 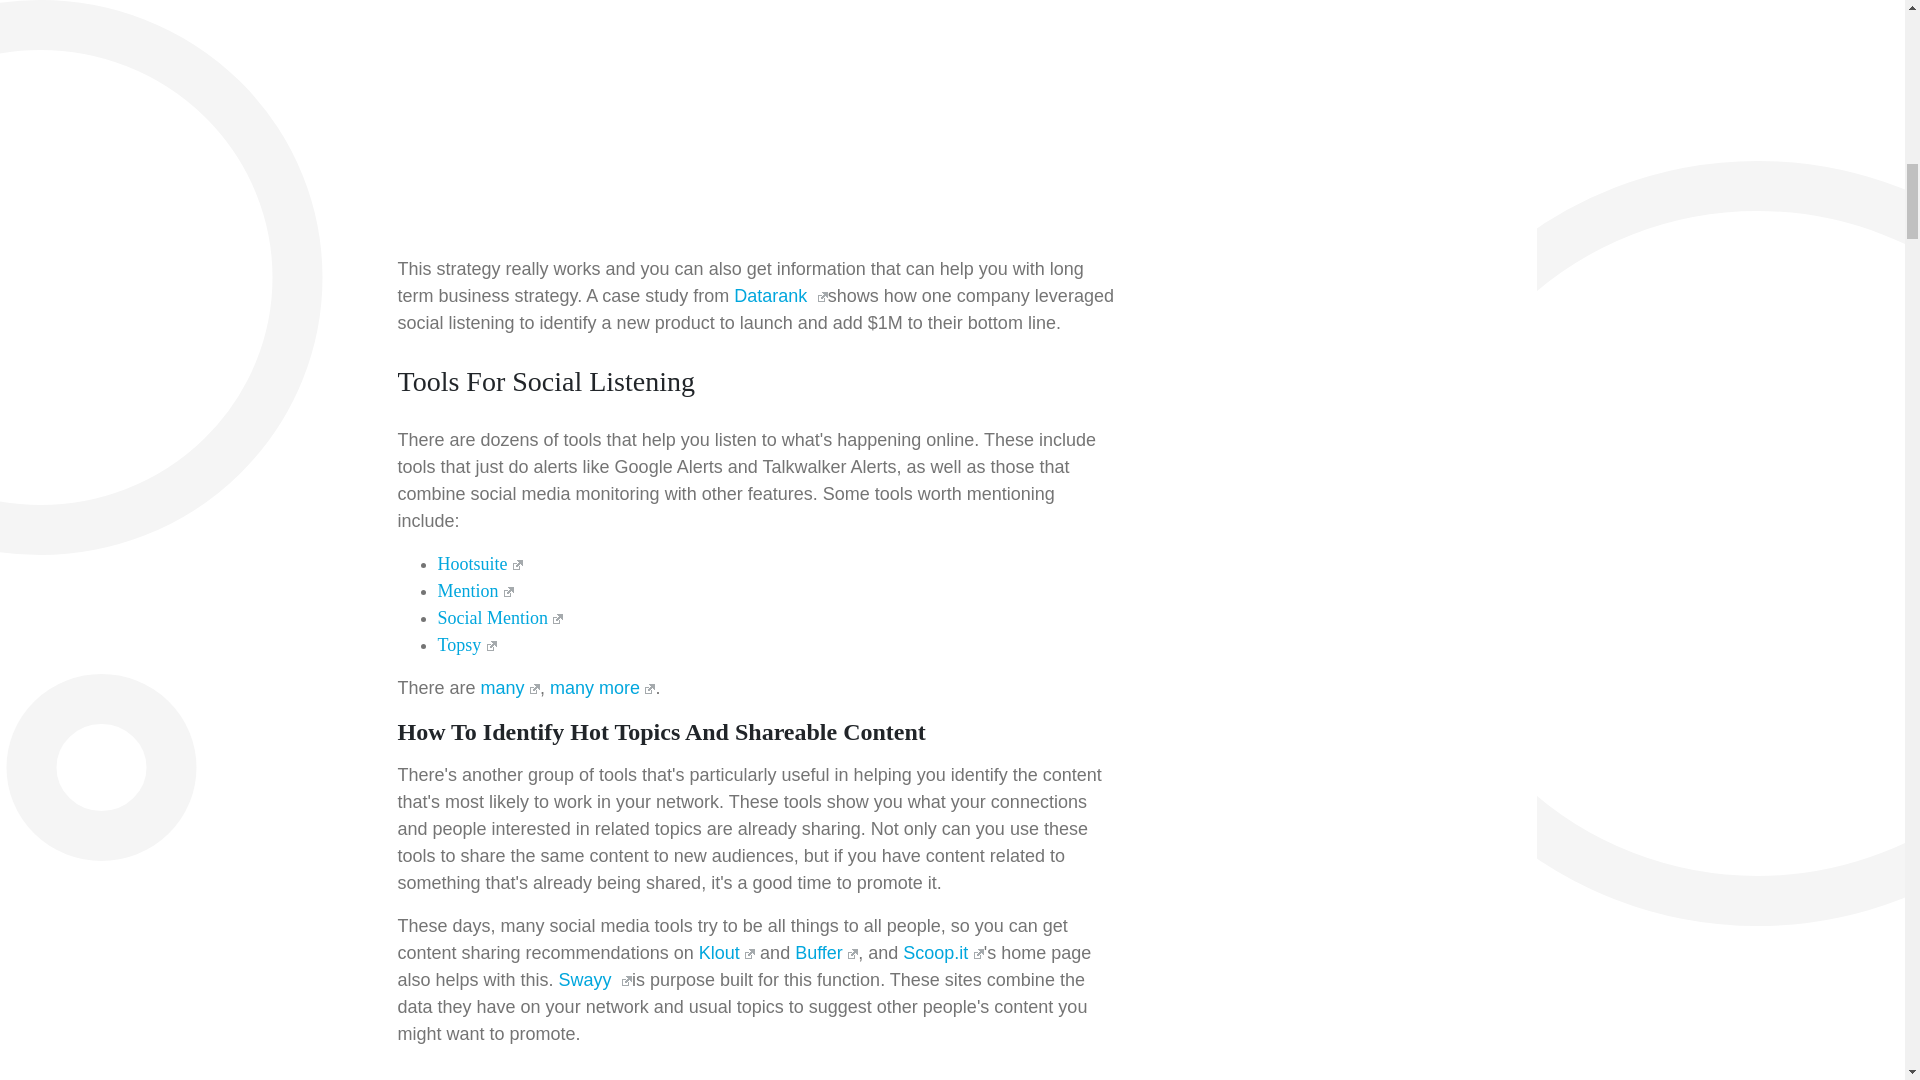 What do you see at coordinates (780, 296) in the screenshot?
I see `Datarank` at bounding box center [780, 296].